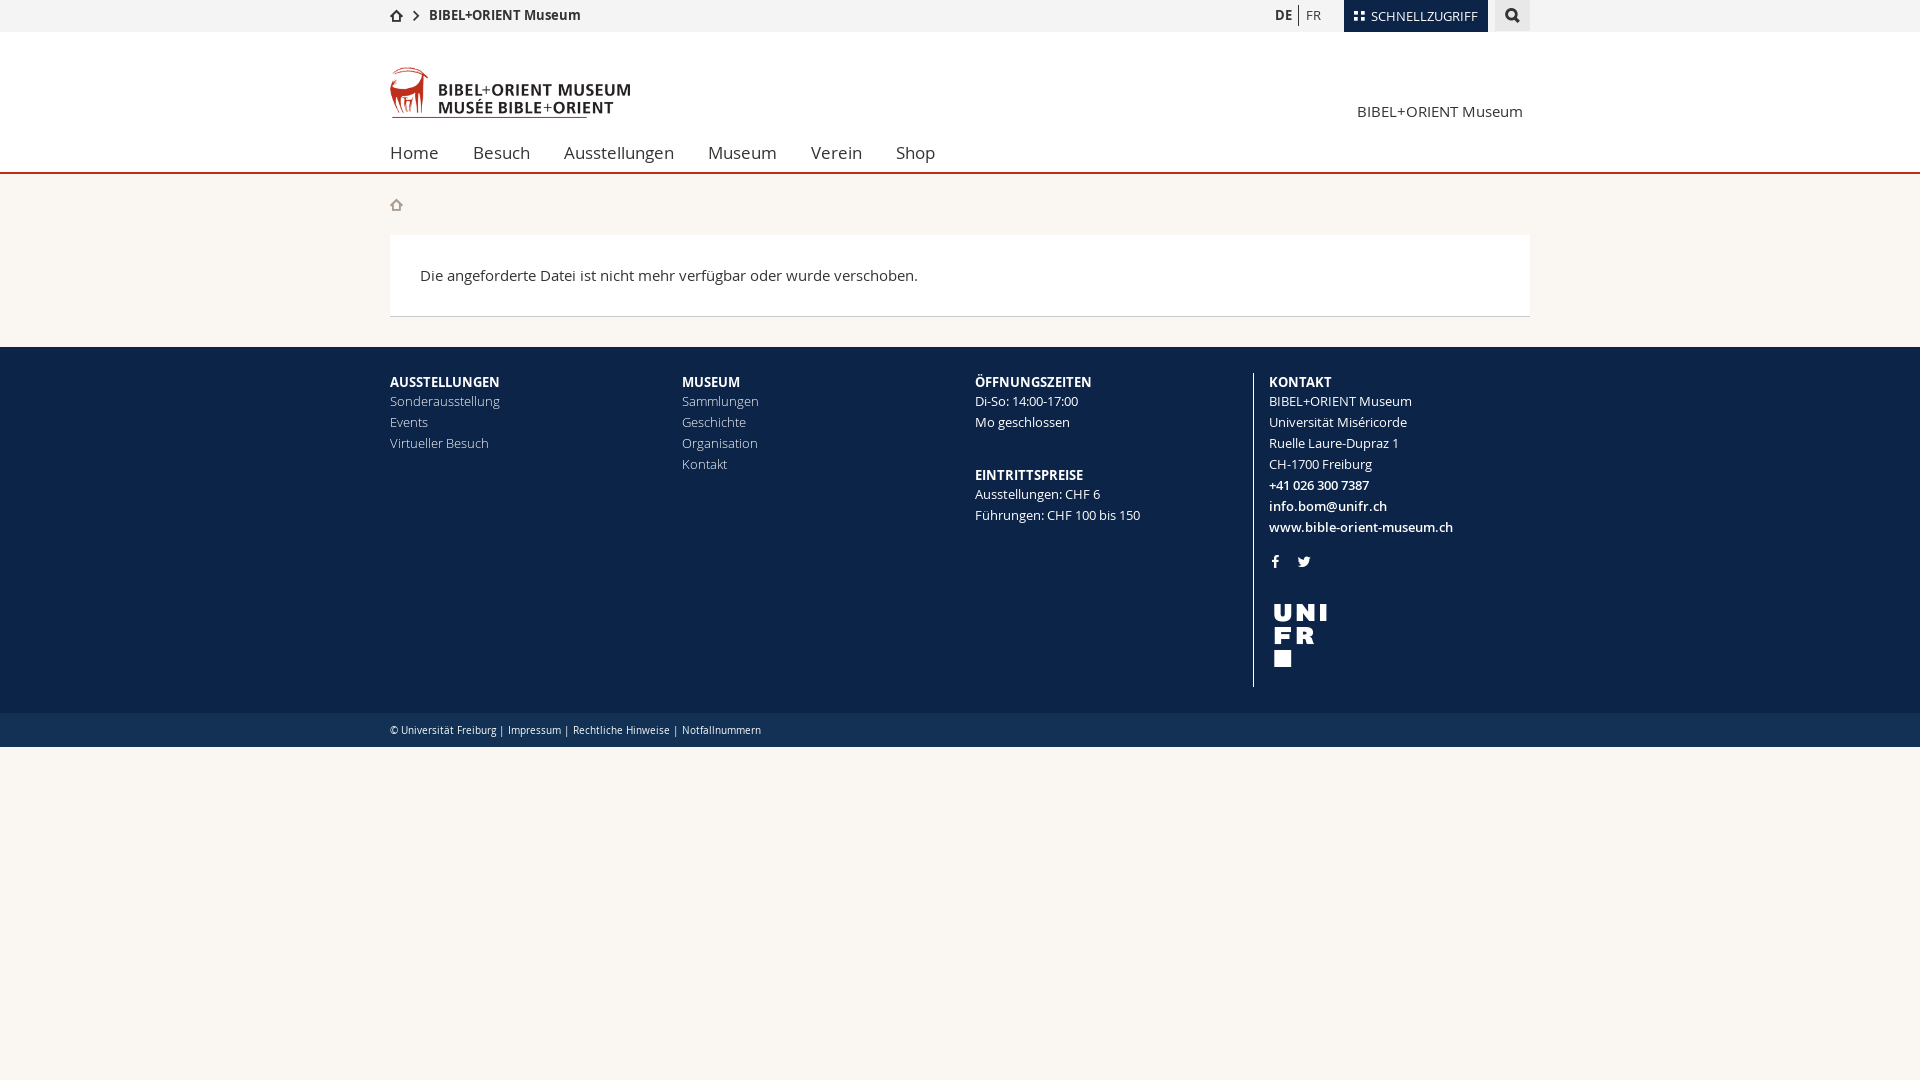  I want to click on Home, so click(423, 153).